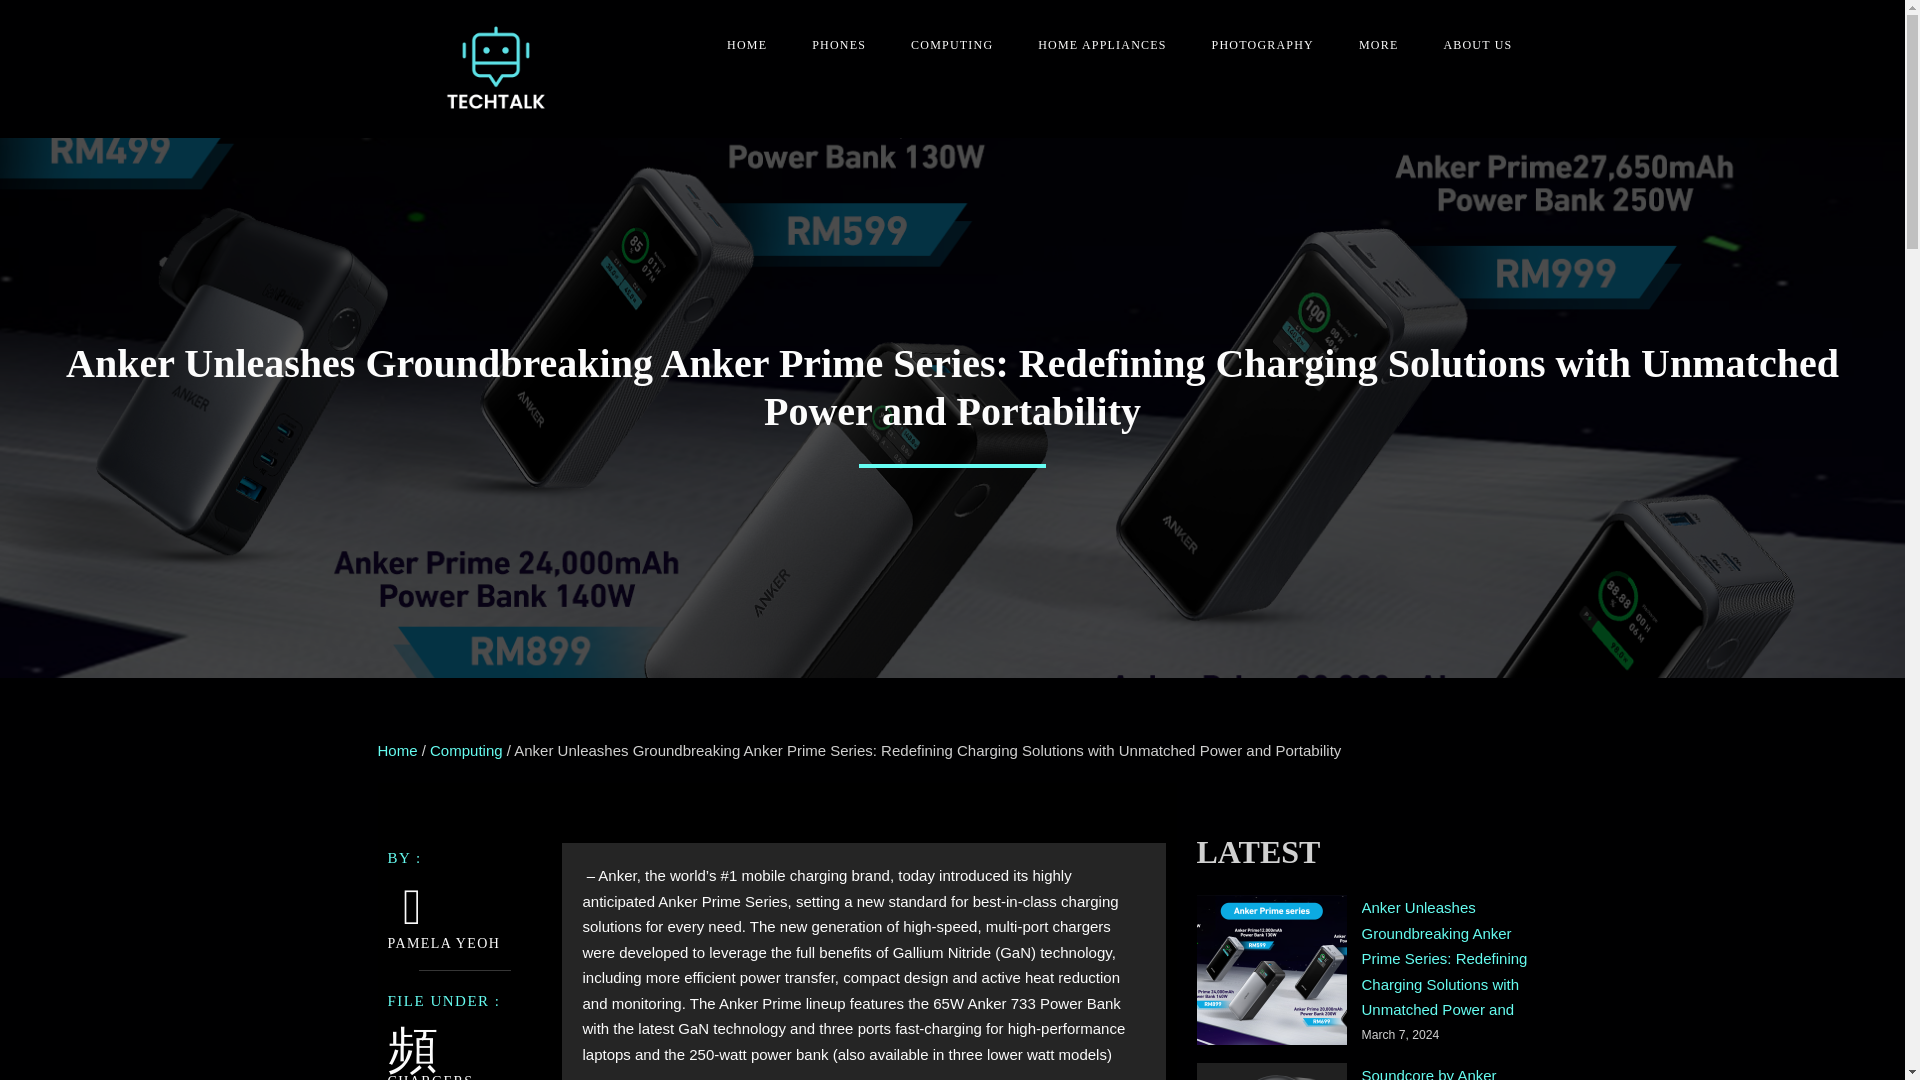 The height and width of the screenshot is (1080, 1920). What do you see at coordinates (1470, 45) in the screenshot?
I see `ABOUT US` at bounding box center [1470, 45].